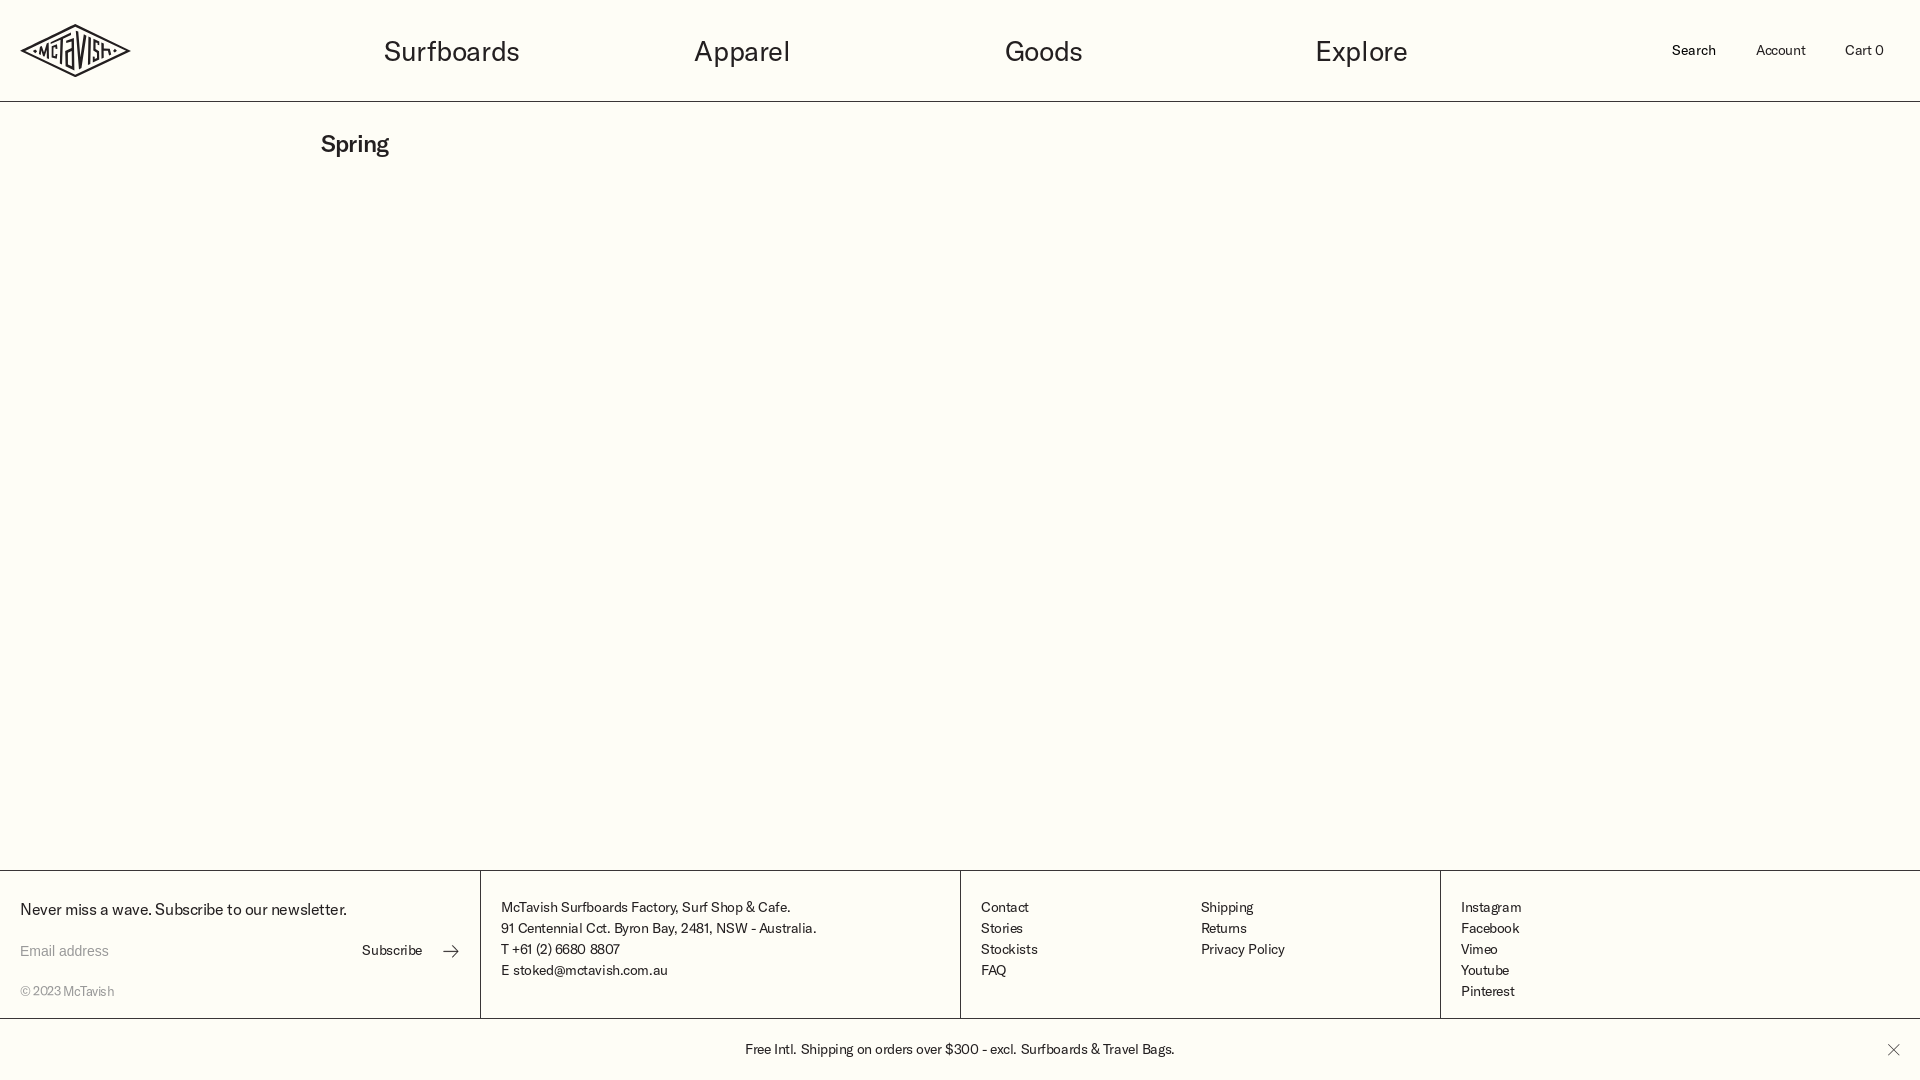  I want to click on Facebook, so click(1680, 928).